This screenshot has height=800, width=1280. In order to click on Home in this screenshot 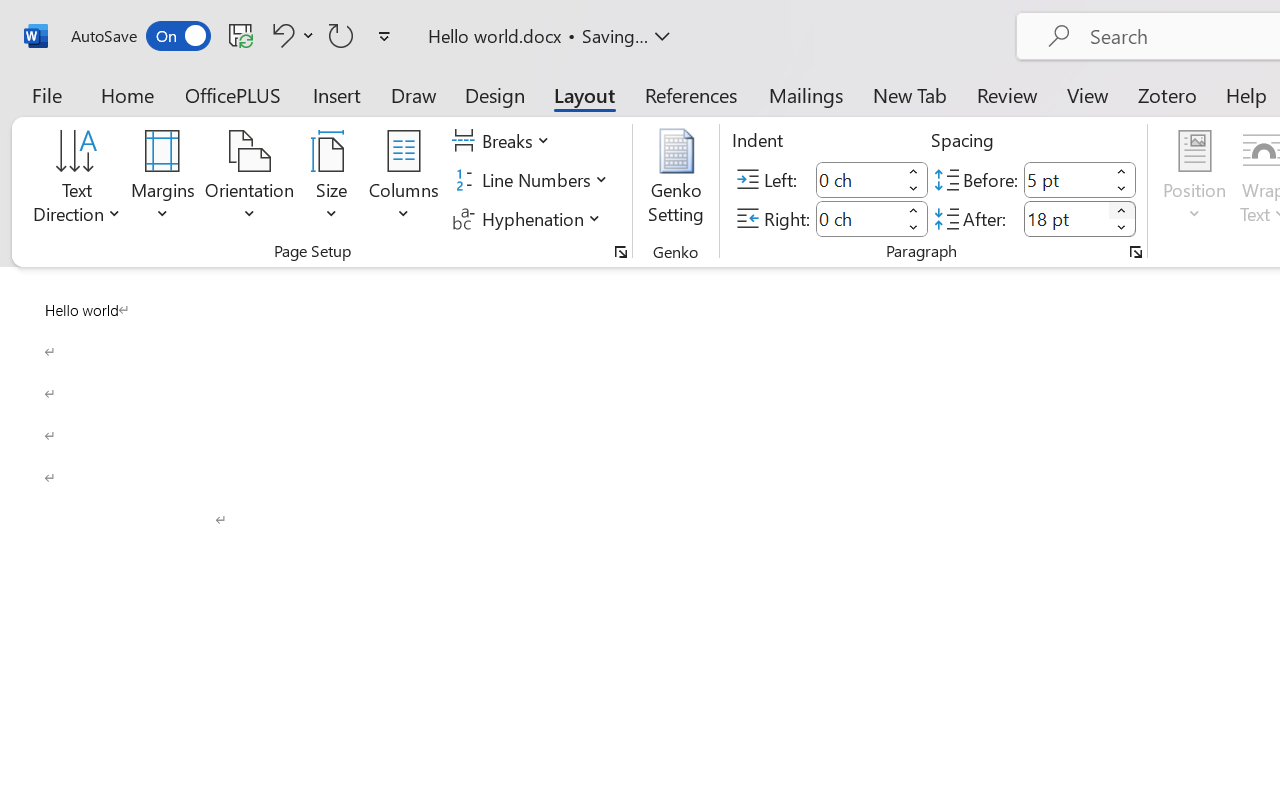, I will do `click(128, 94)`.